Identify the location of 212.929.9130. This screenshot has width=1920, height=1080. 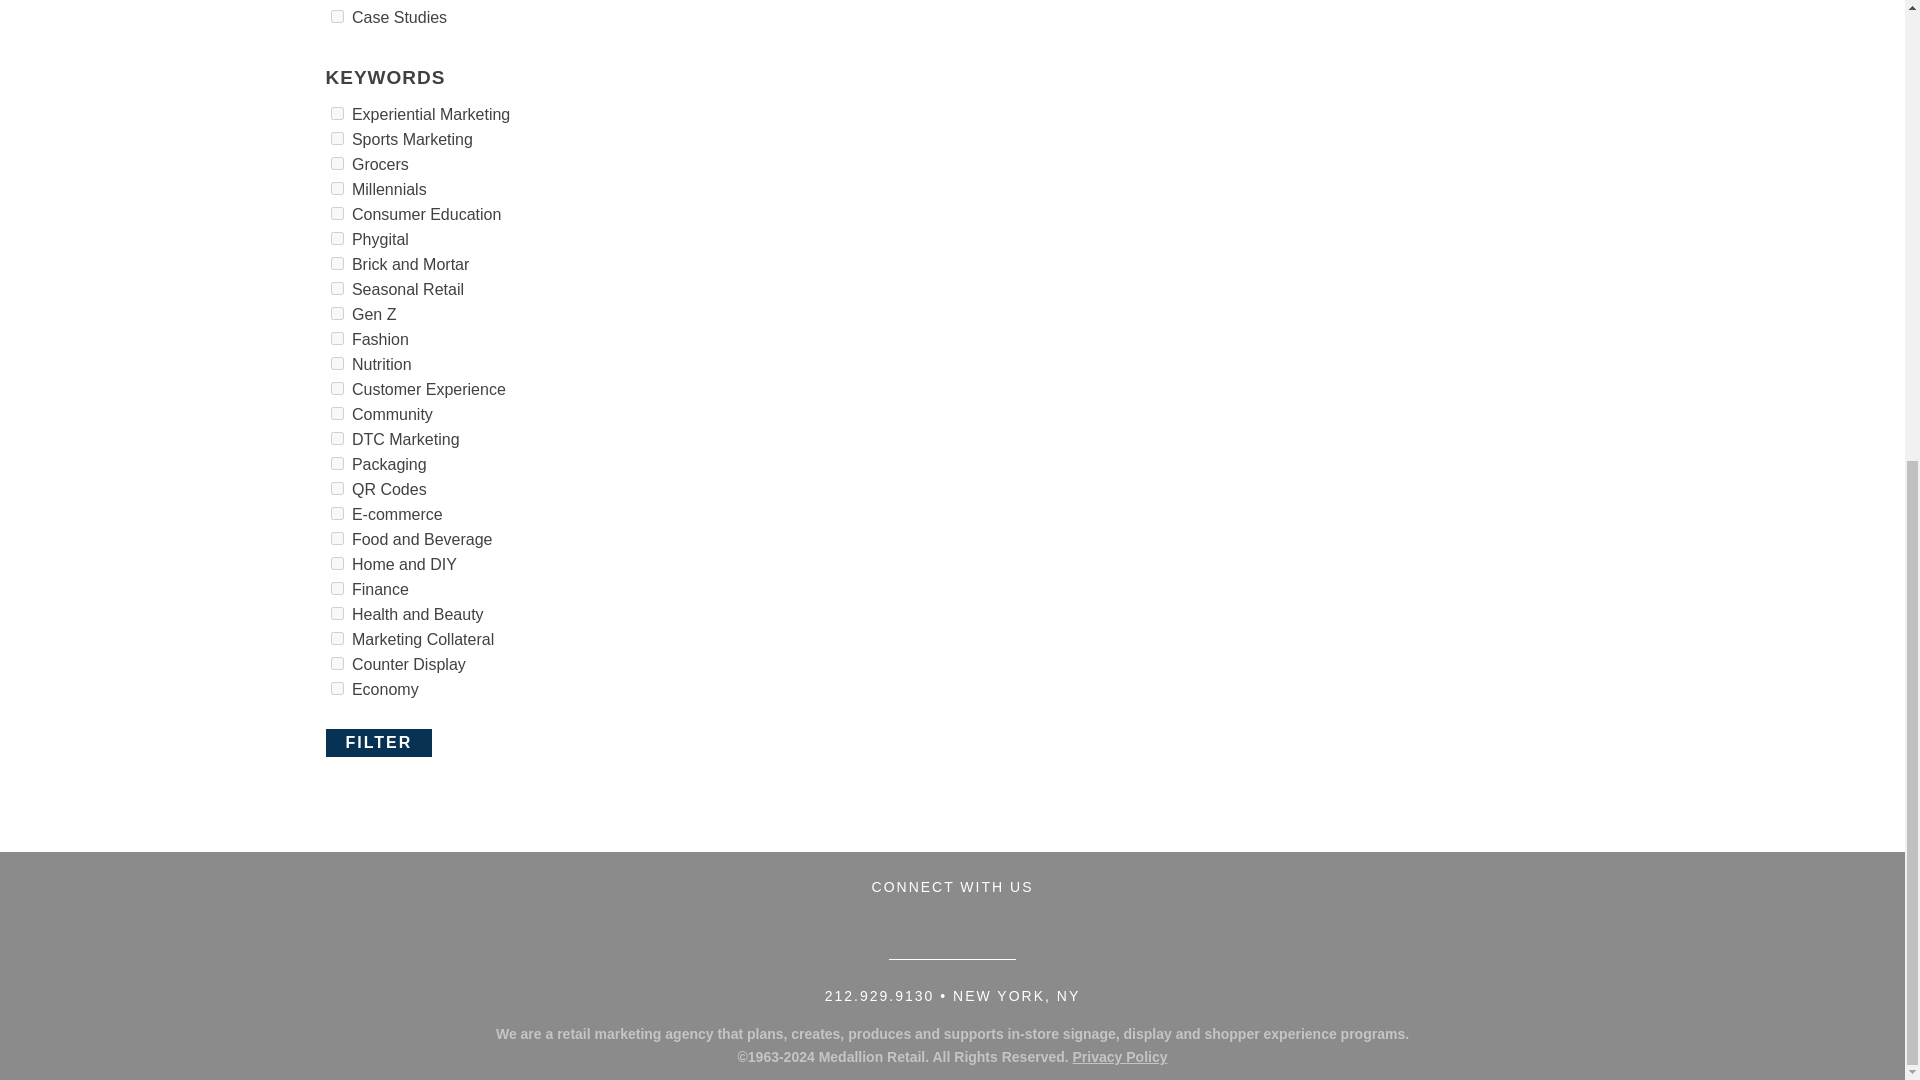
(880, 996).